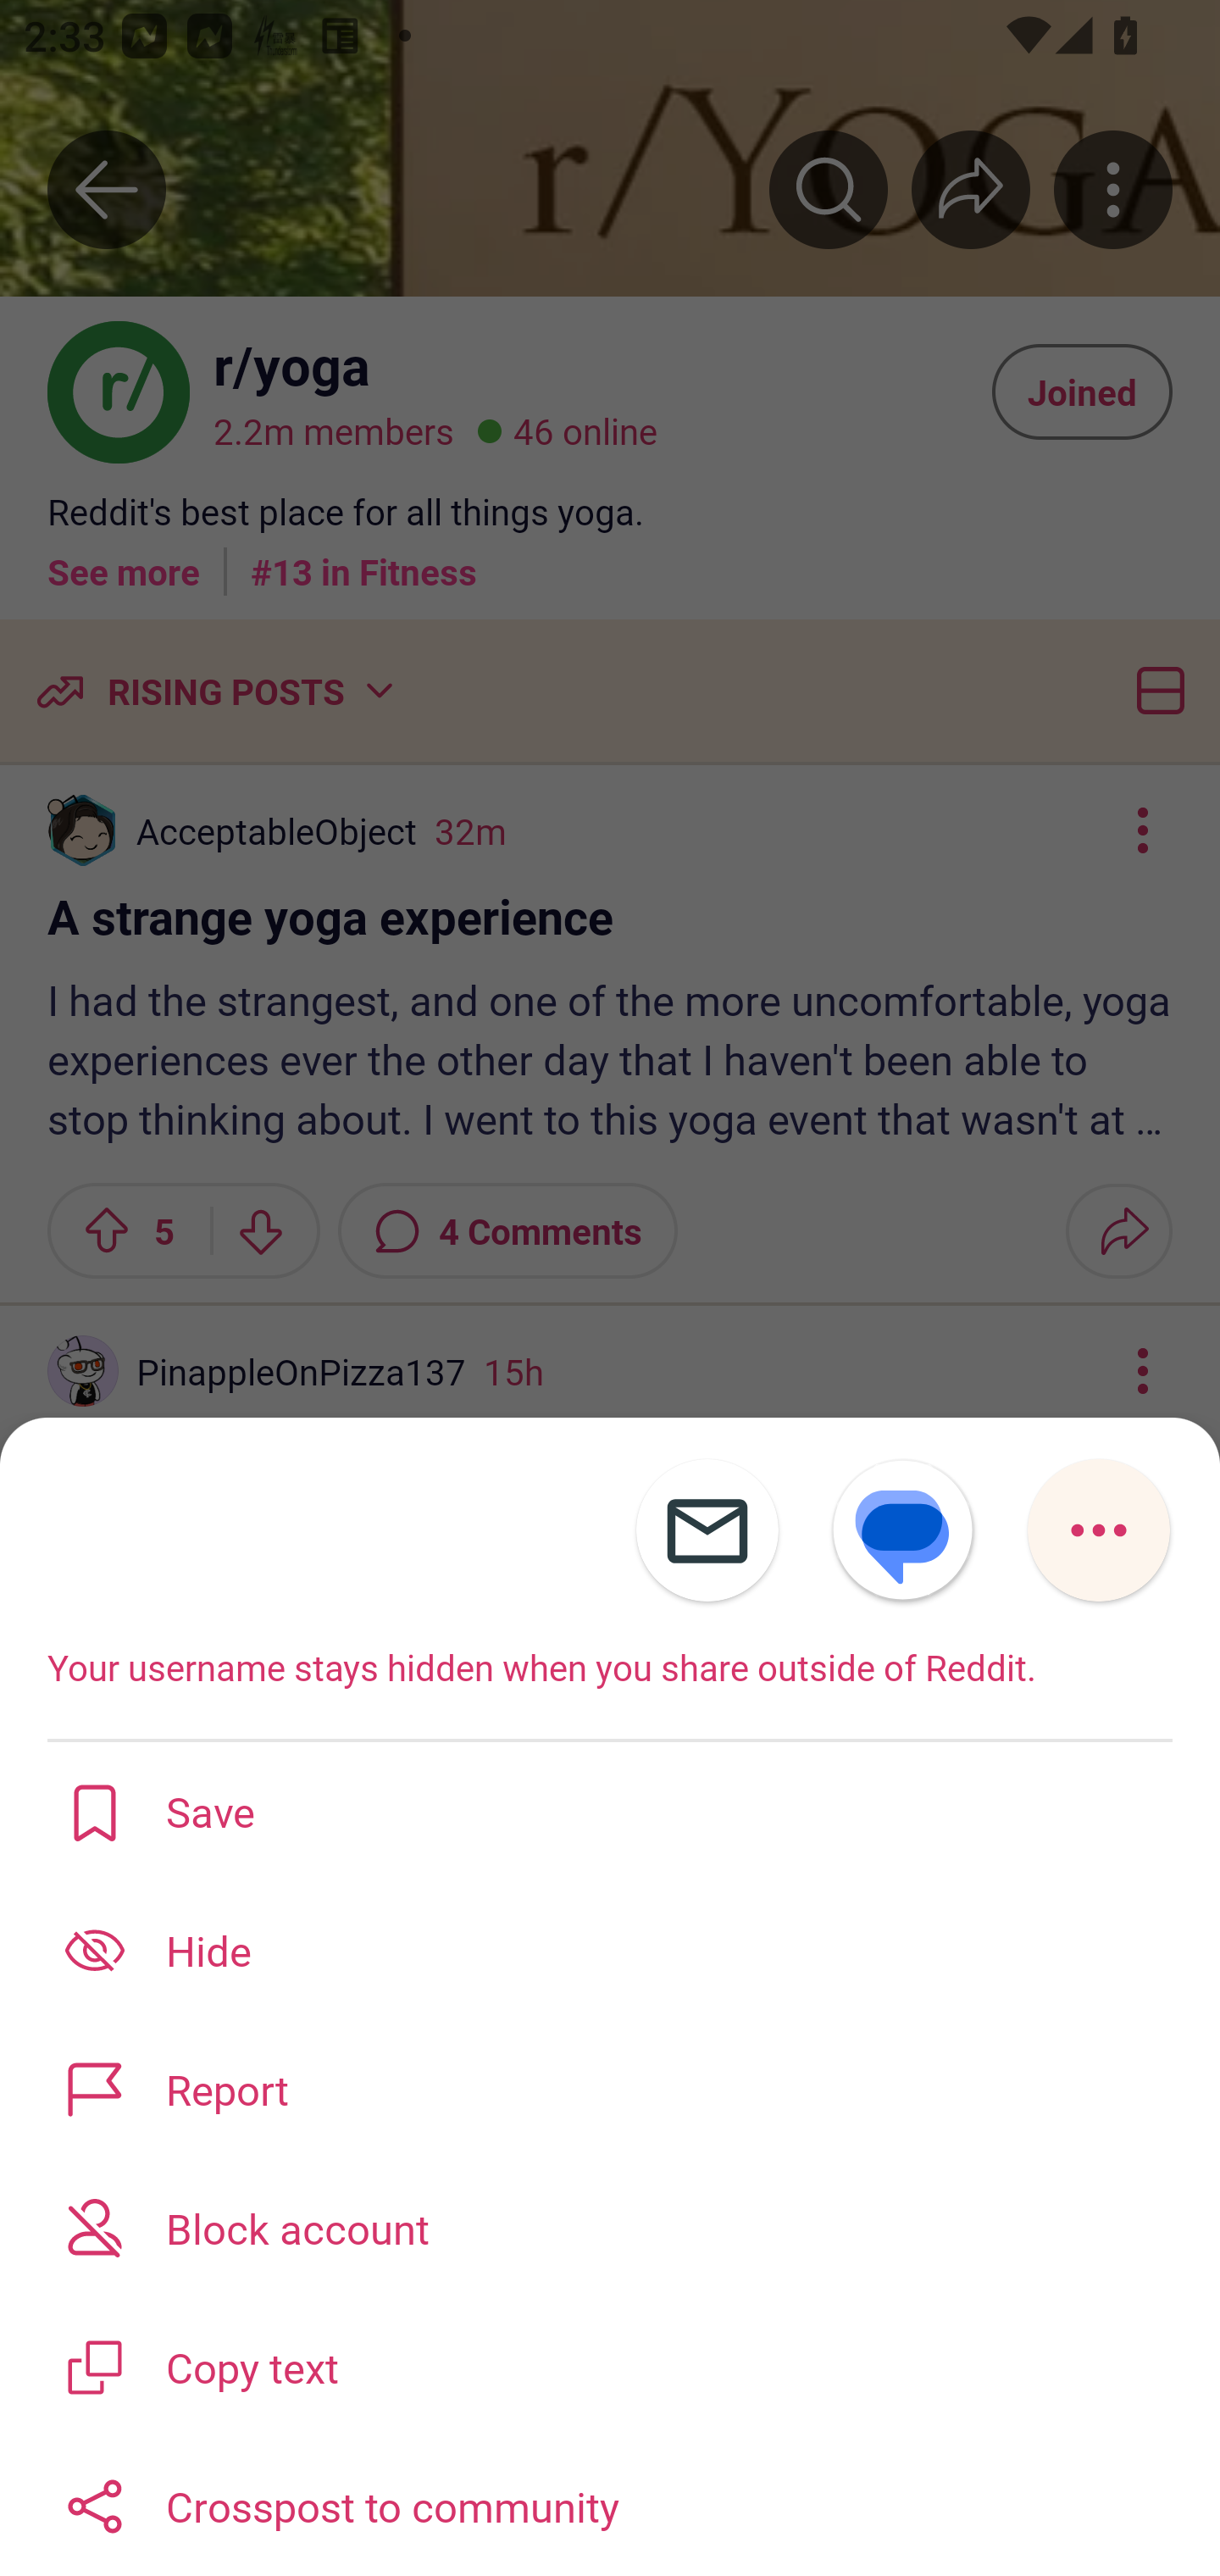 This screenshot has width=1220, height=2576. Describe the element at coordinates (707, 1531) in the screenshot. I see `Email` at that location.